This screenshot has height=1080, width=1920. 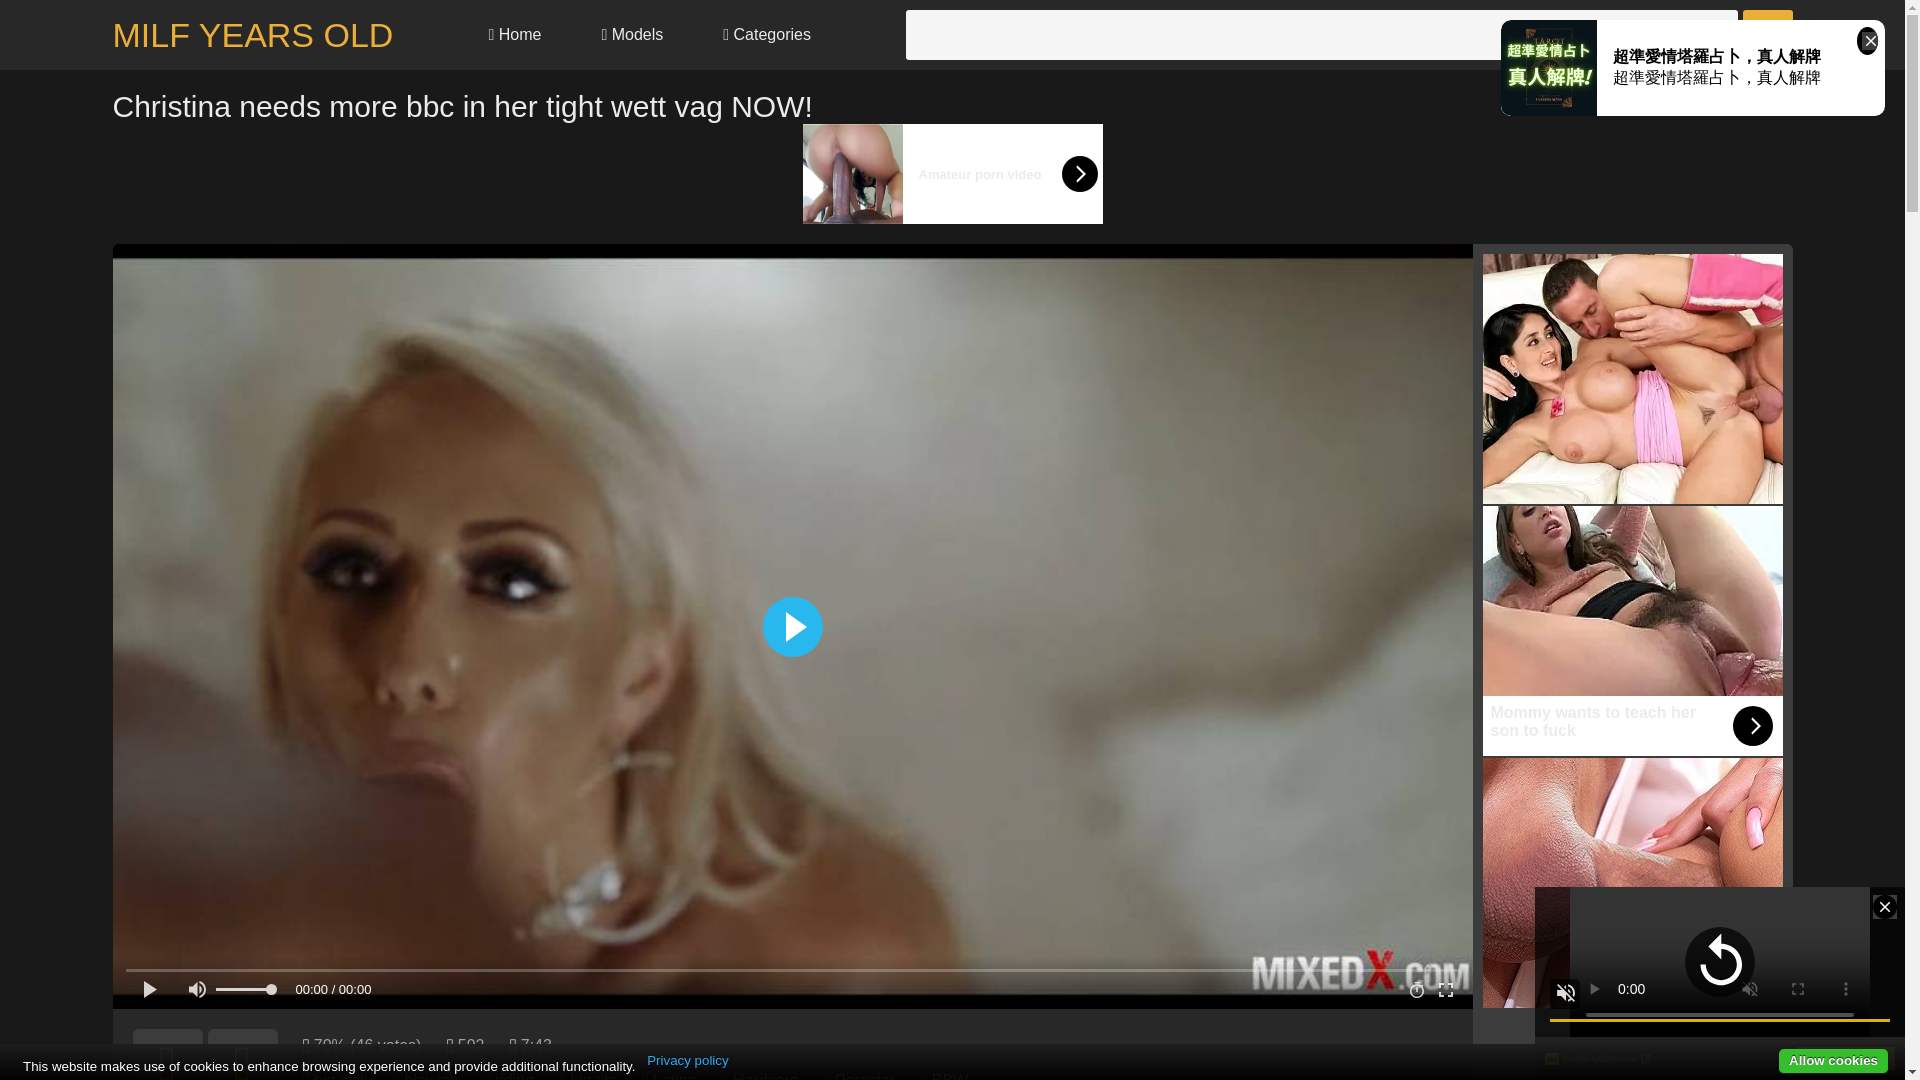 I want to click on Amateur porn video, so click(x=952, y=174).